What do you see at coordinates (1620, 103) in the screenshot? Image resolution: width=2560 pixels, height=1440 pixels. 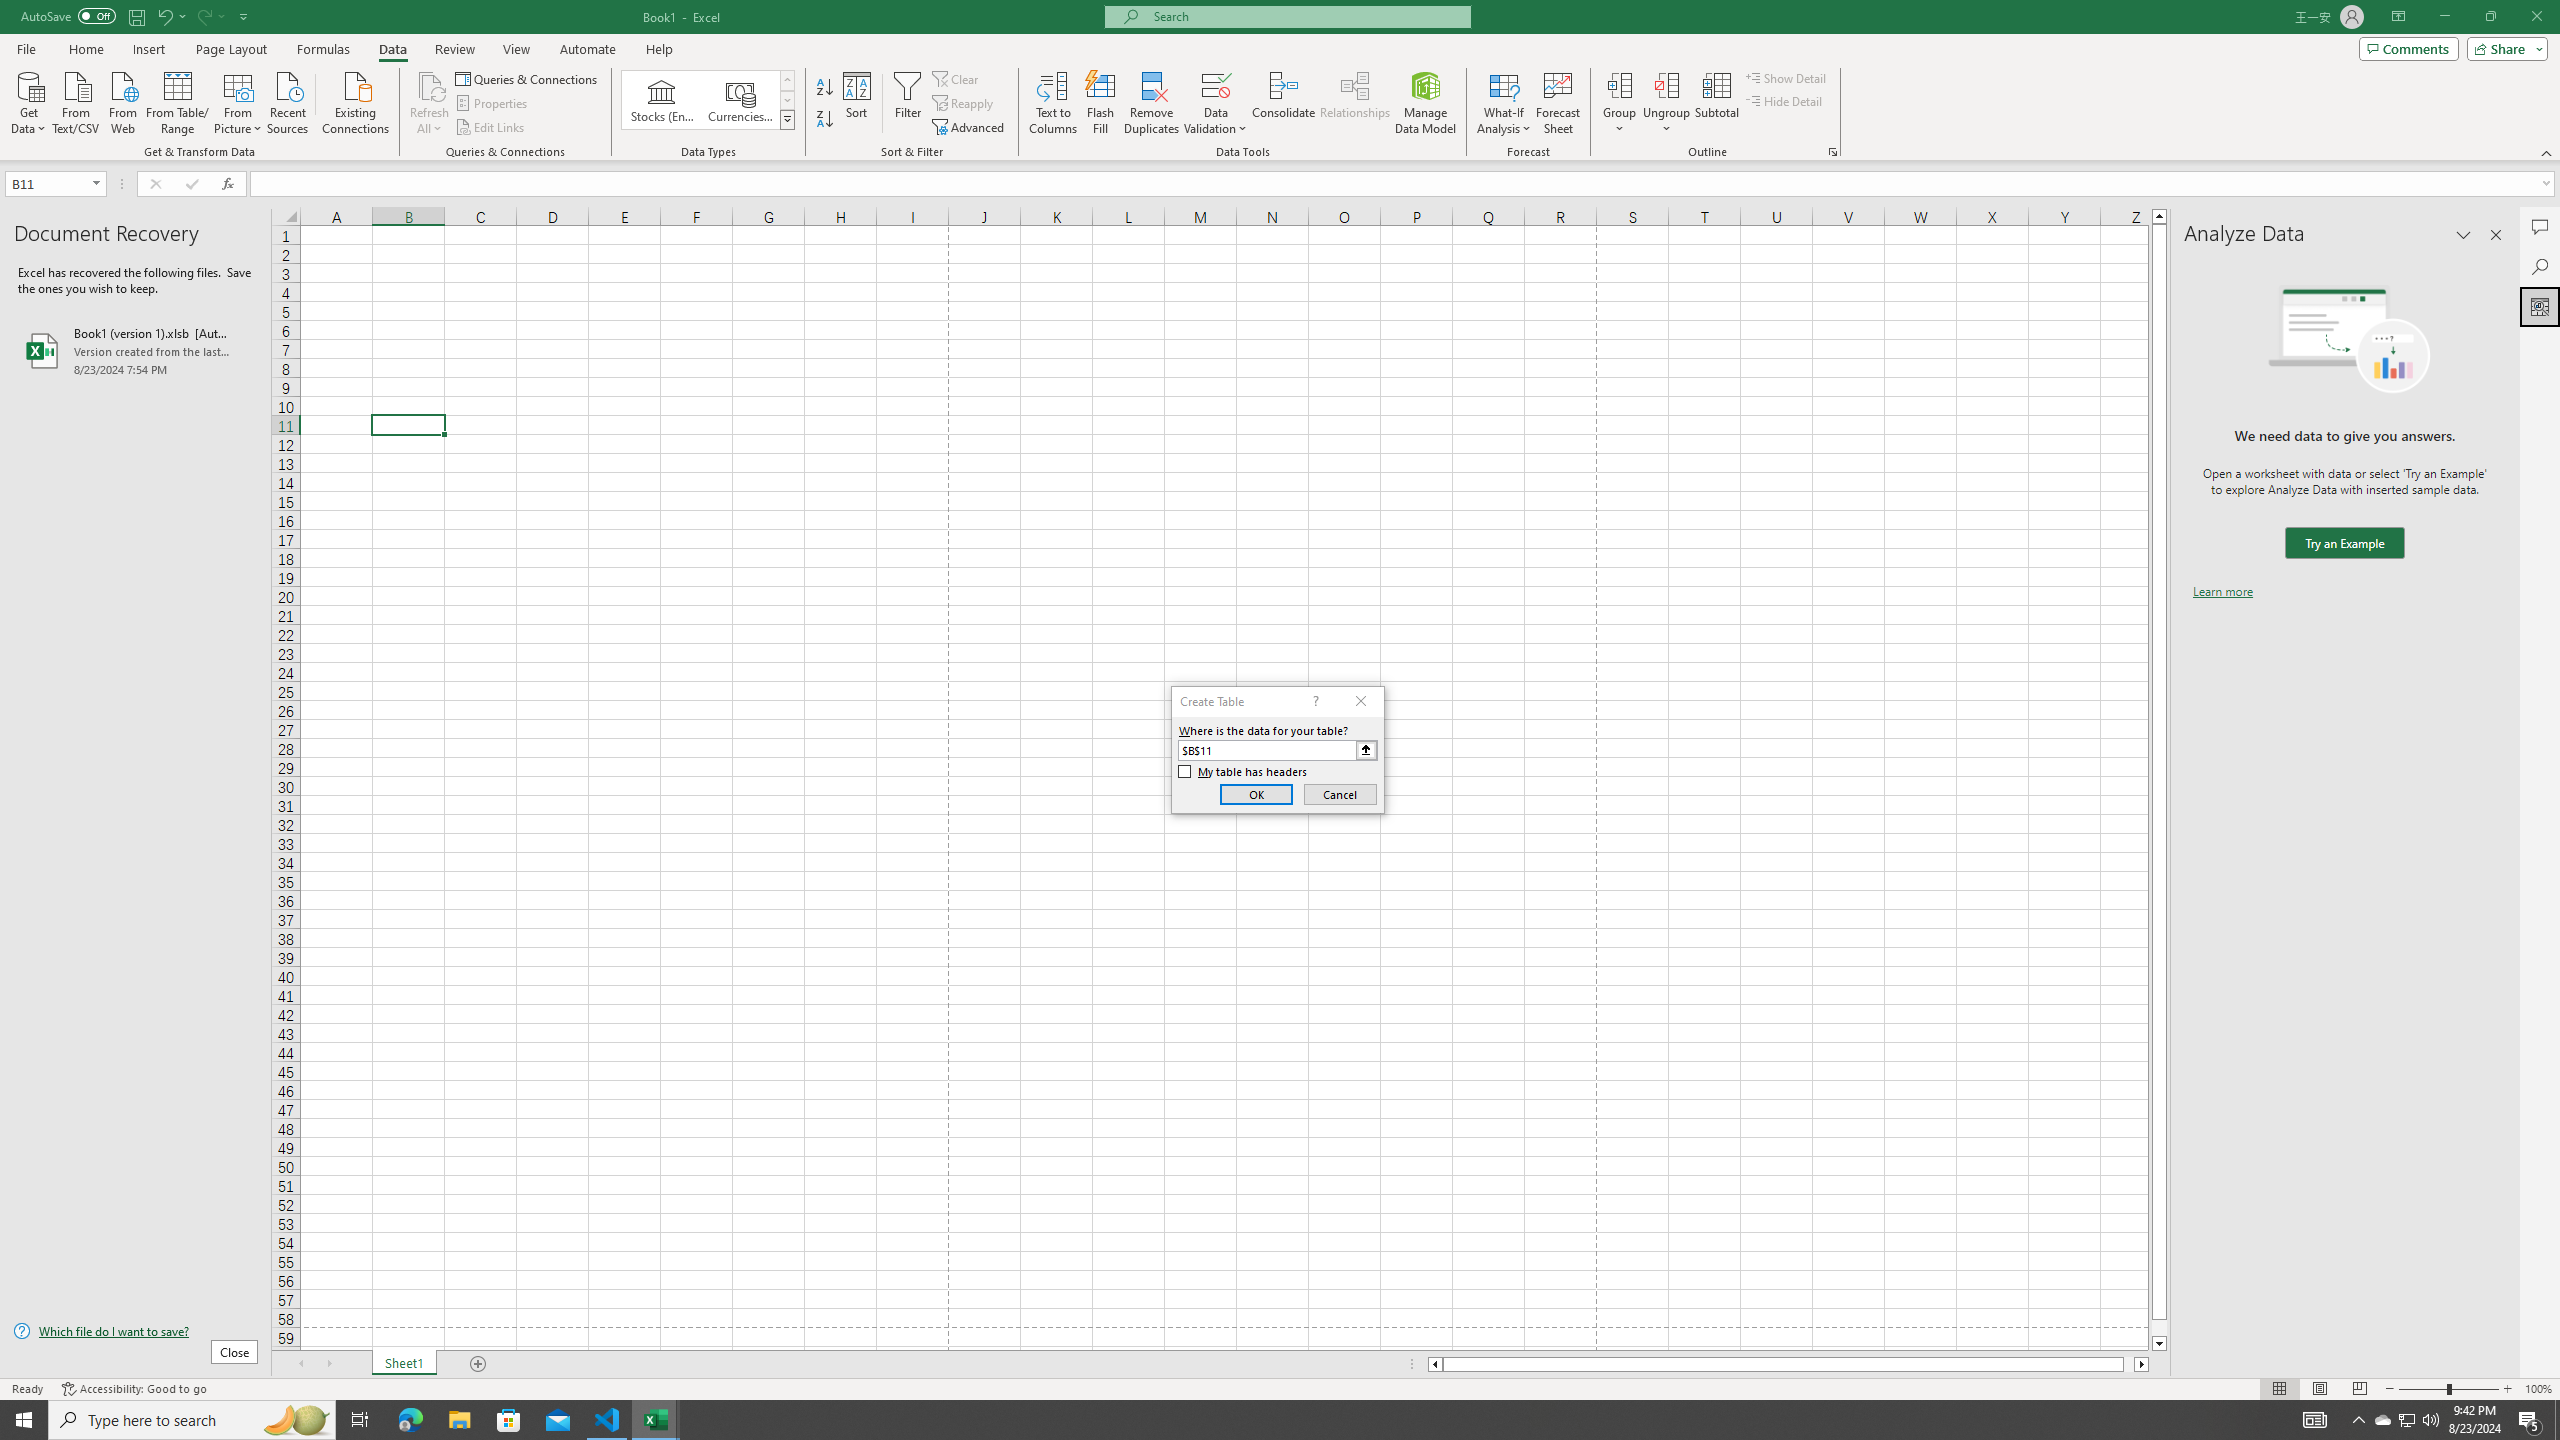 I see `Group...` at bounding box center [1620, 103].